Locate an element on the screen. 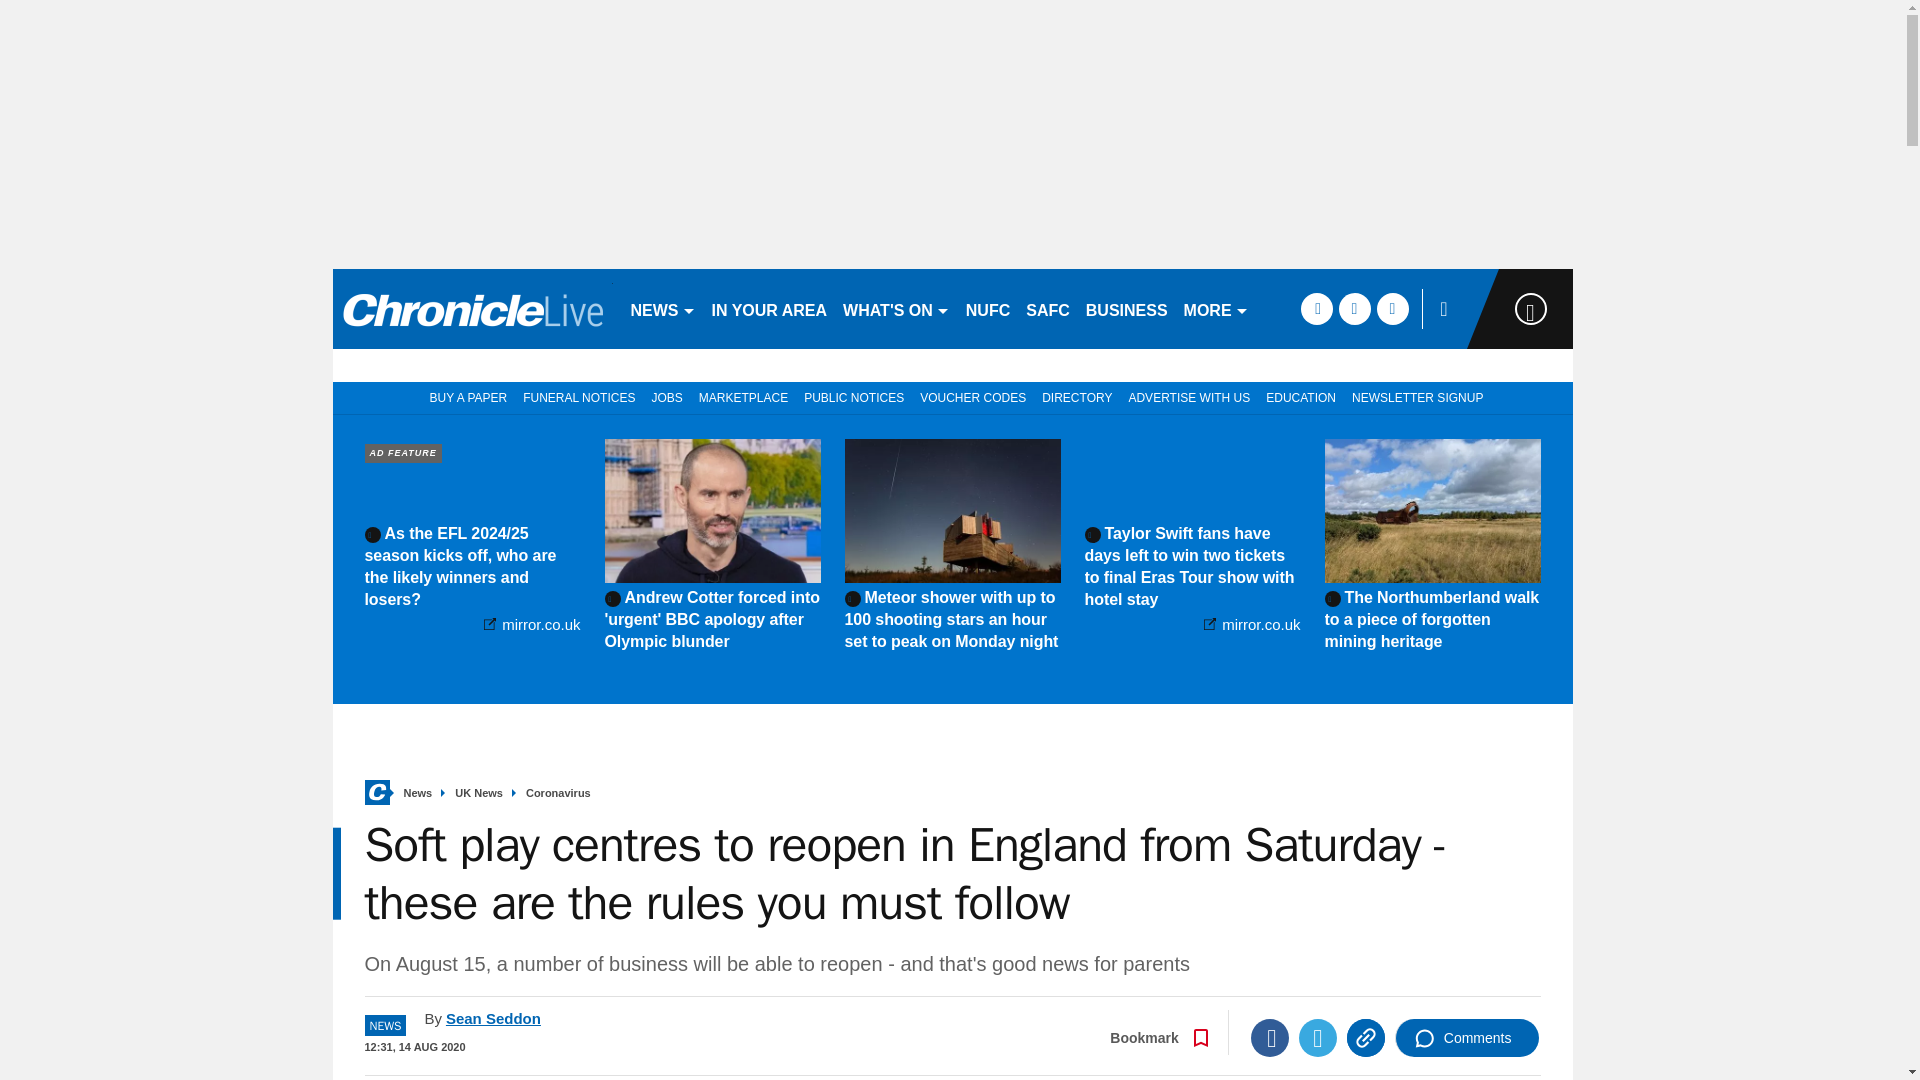 The image size is (1920, 1080). Comments is located at coordinates (1467, 1038).